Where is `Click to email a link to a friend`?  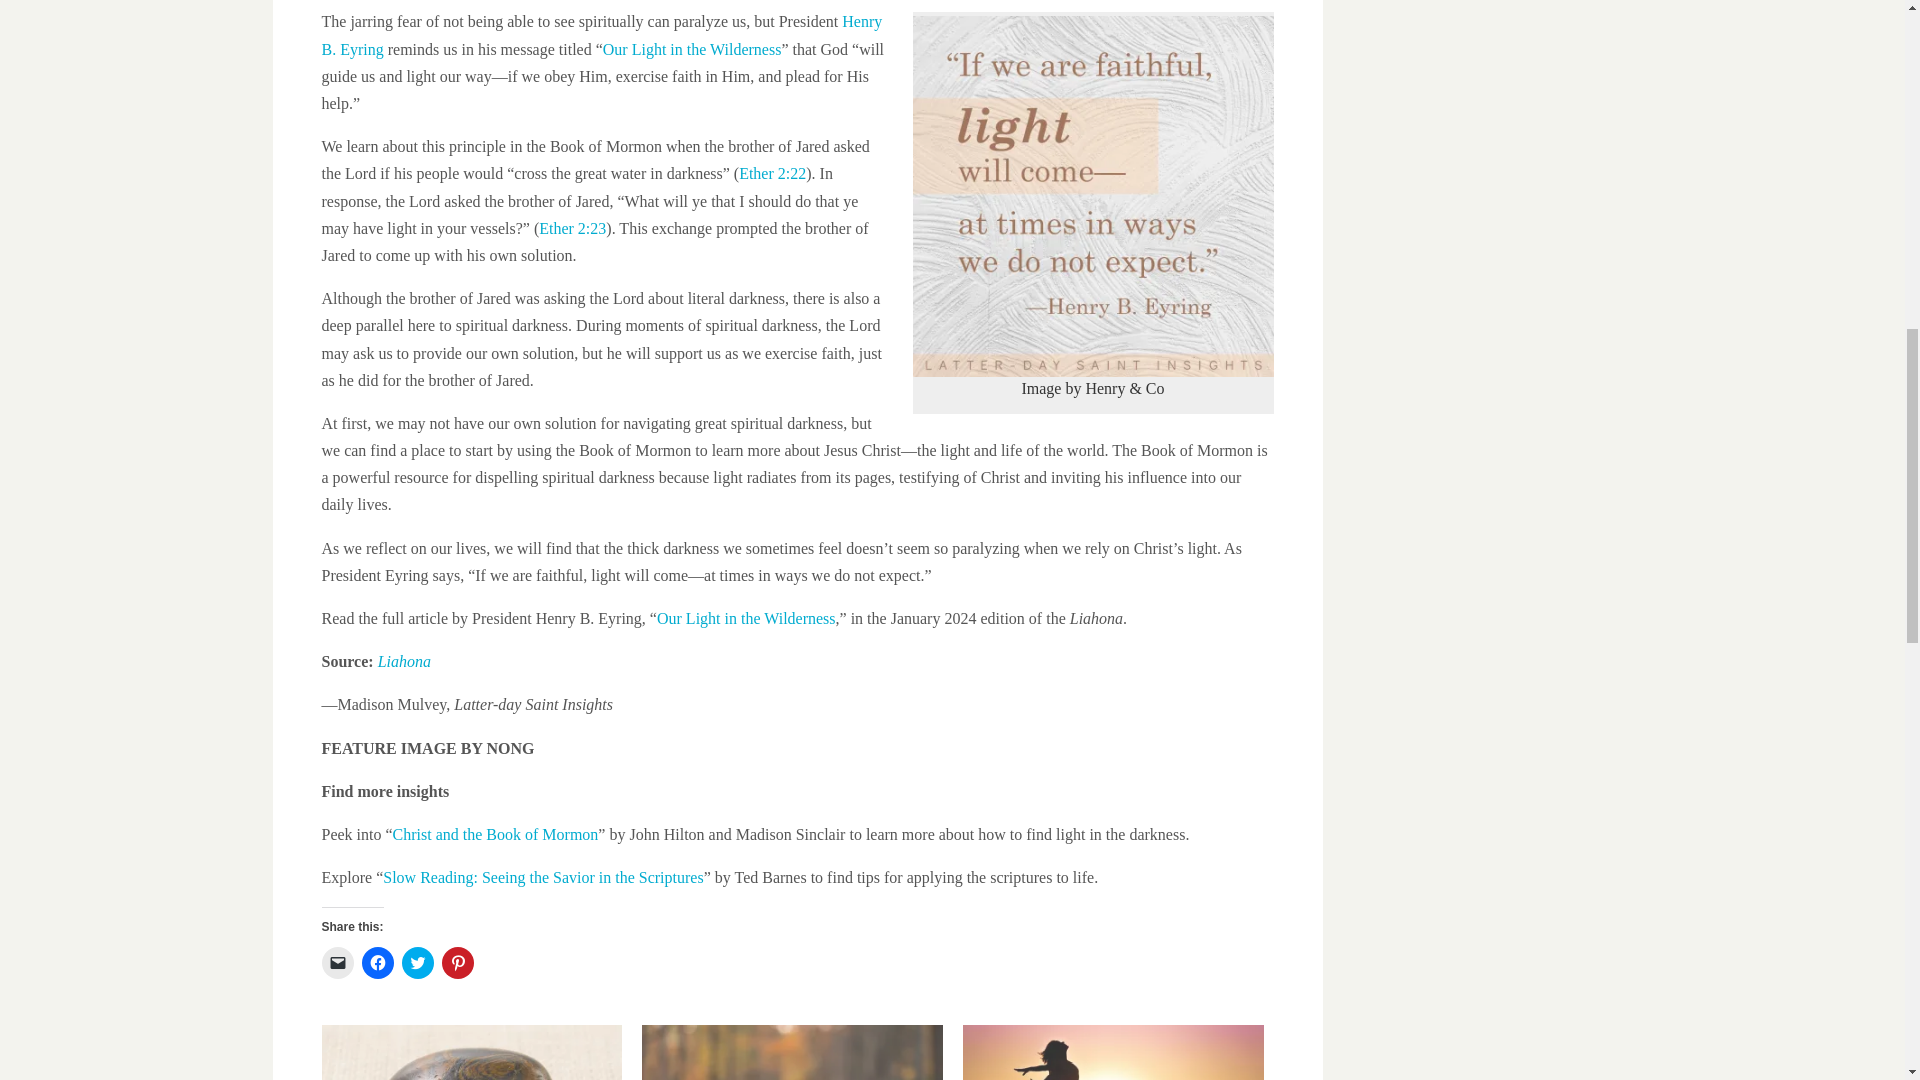 Click to email a link to a friend is located at coordinates (338, 962).